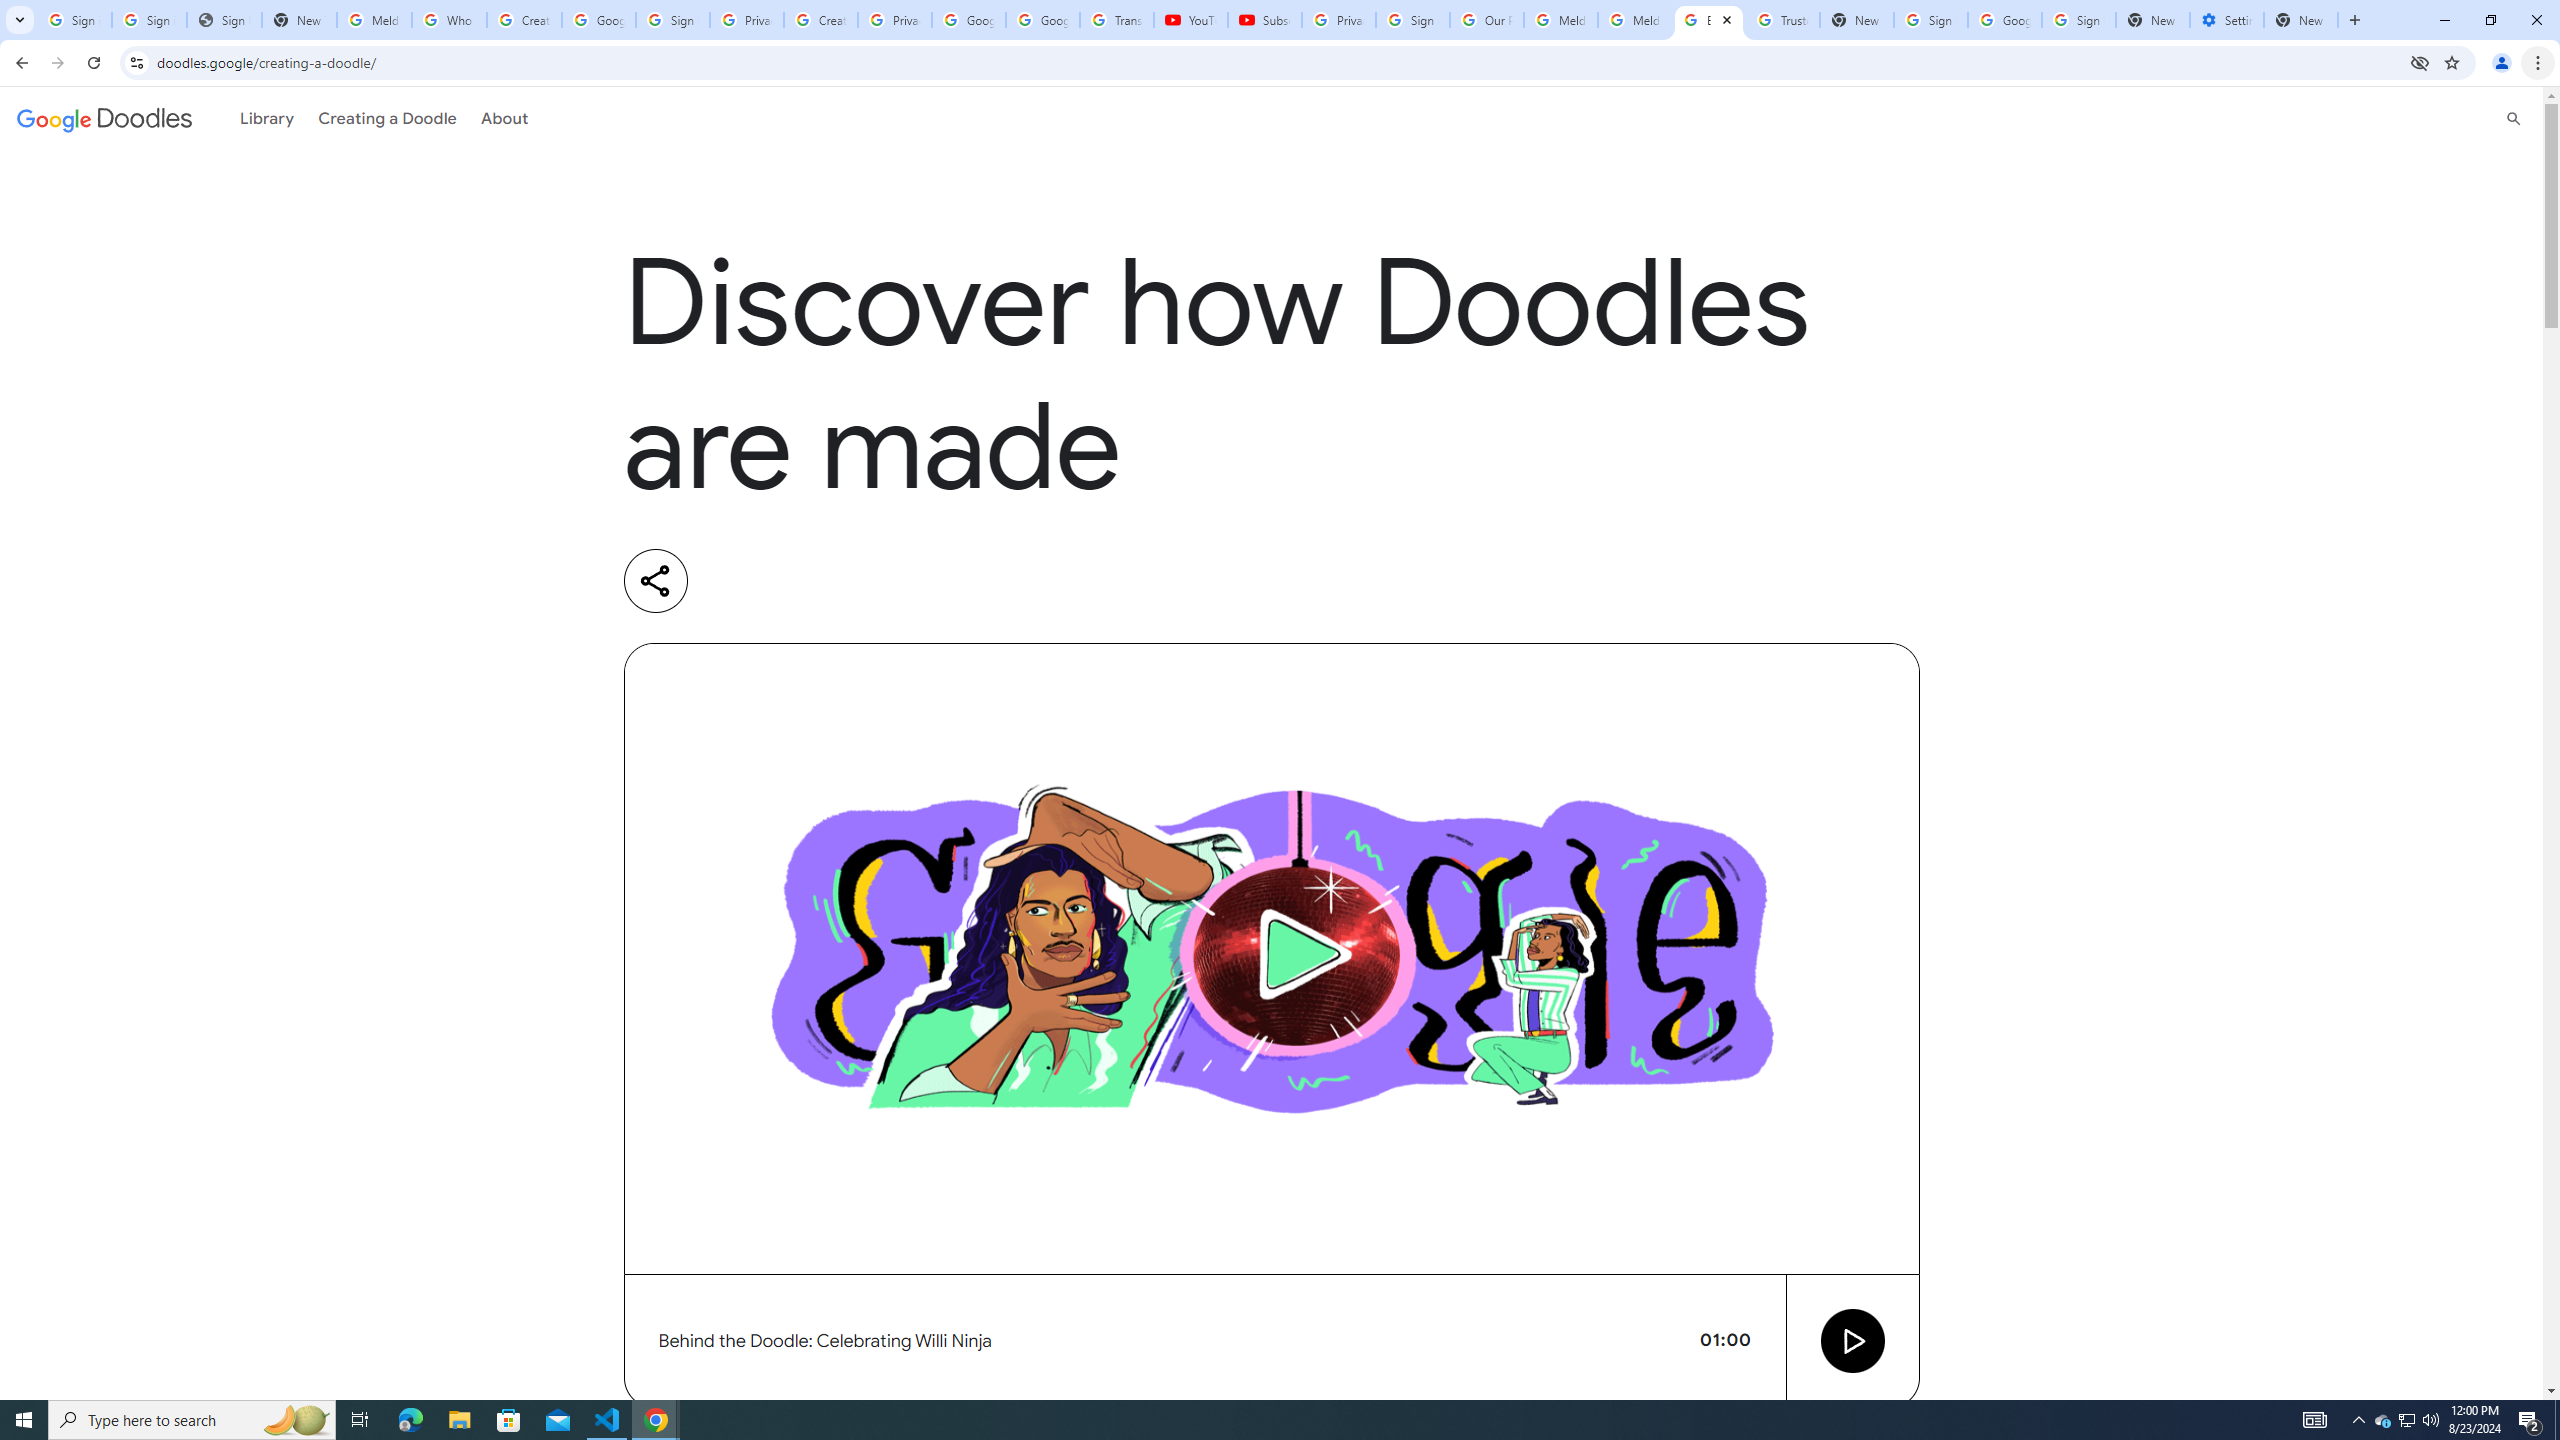  Describe the element at coordinates (389, 118) in the screenshot. I see `Creating a Doodle` at that location.